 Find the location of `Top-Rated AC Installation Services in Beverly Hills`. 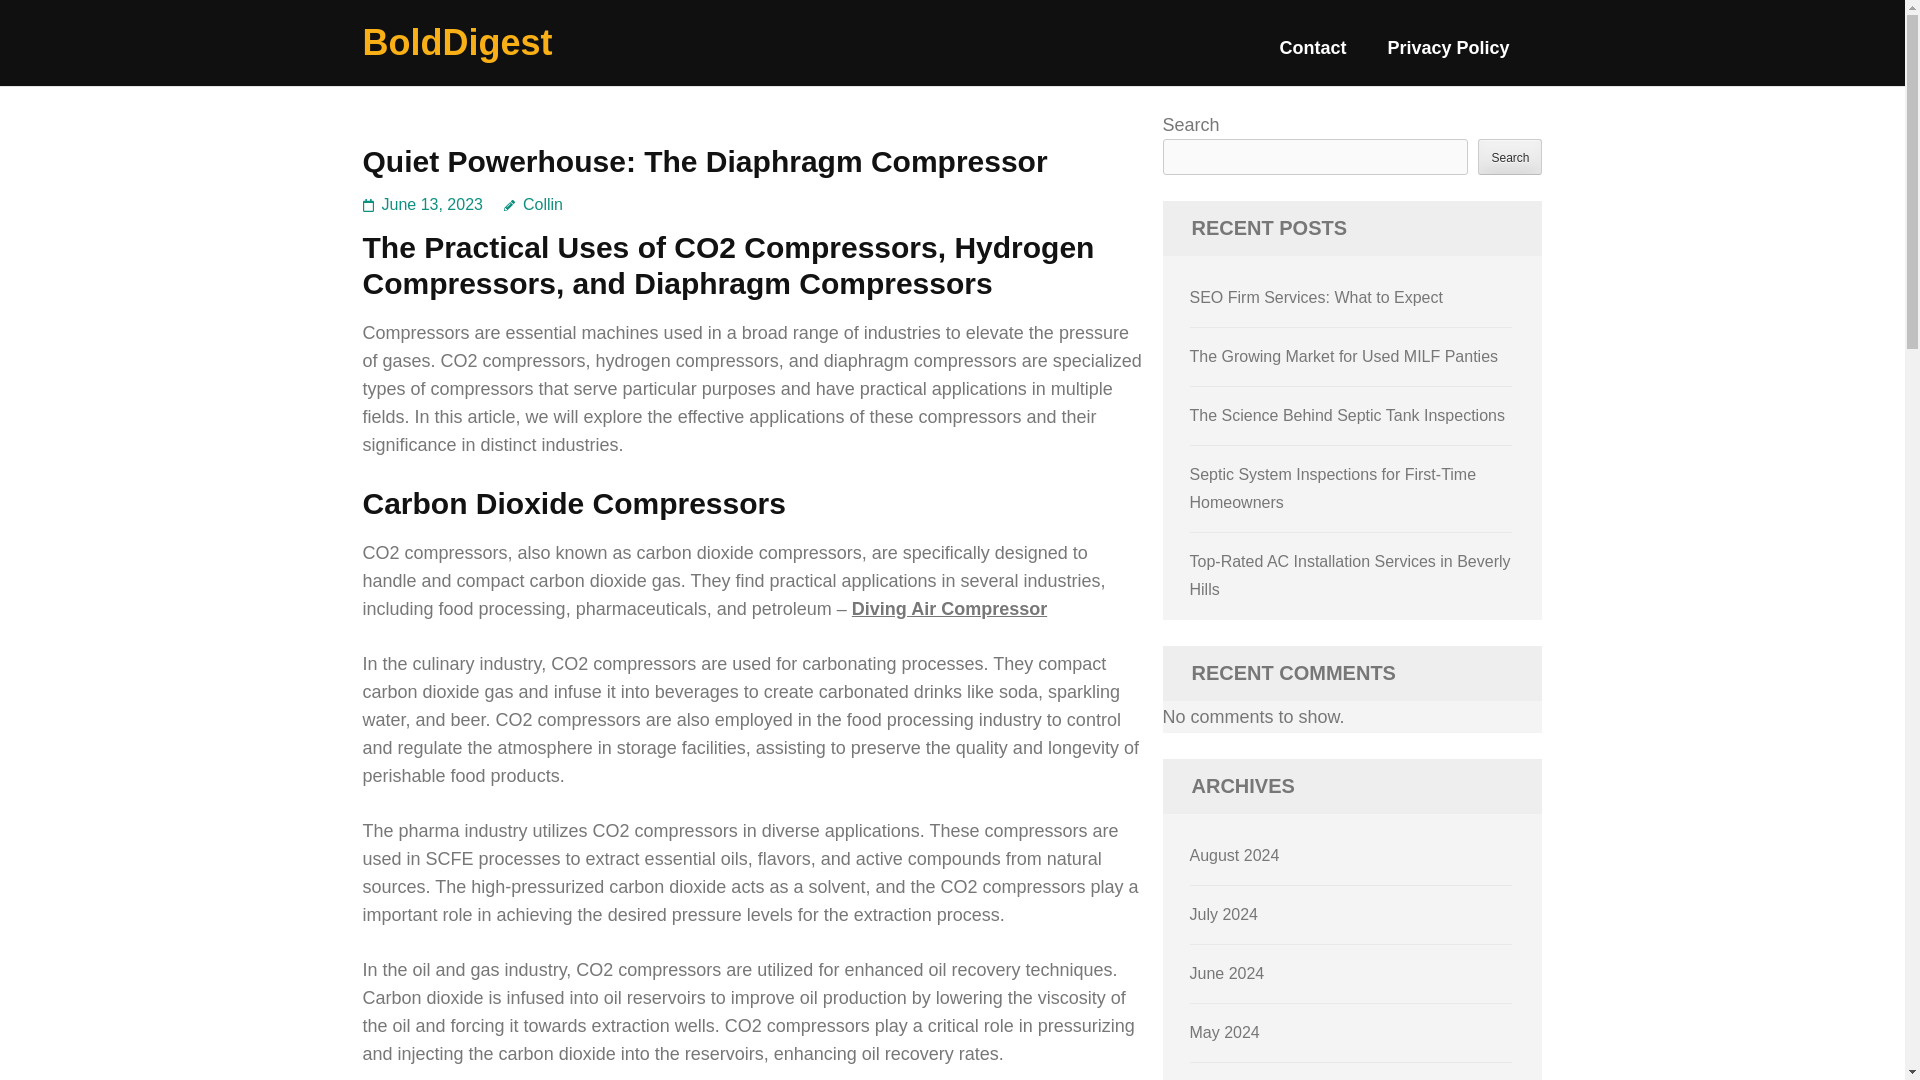

Top-Rated AC Installation Services in Beverly Hills is located at coordinates (1350, 457).